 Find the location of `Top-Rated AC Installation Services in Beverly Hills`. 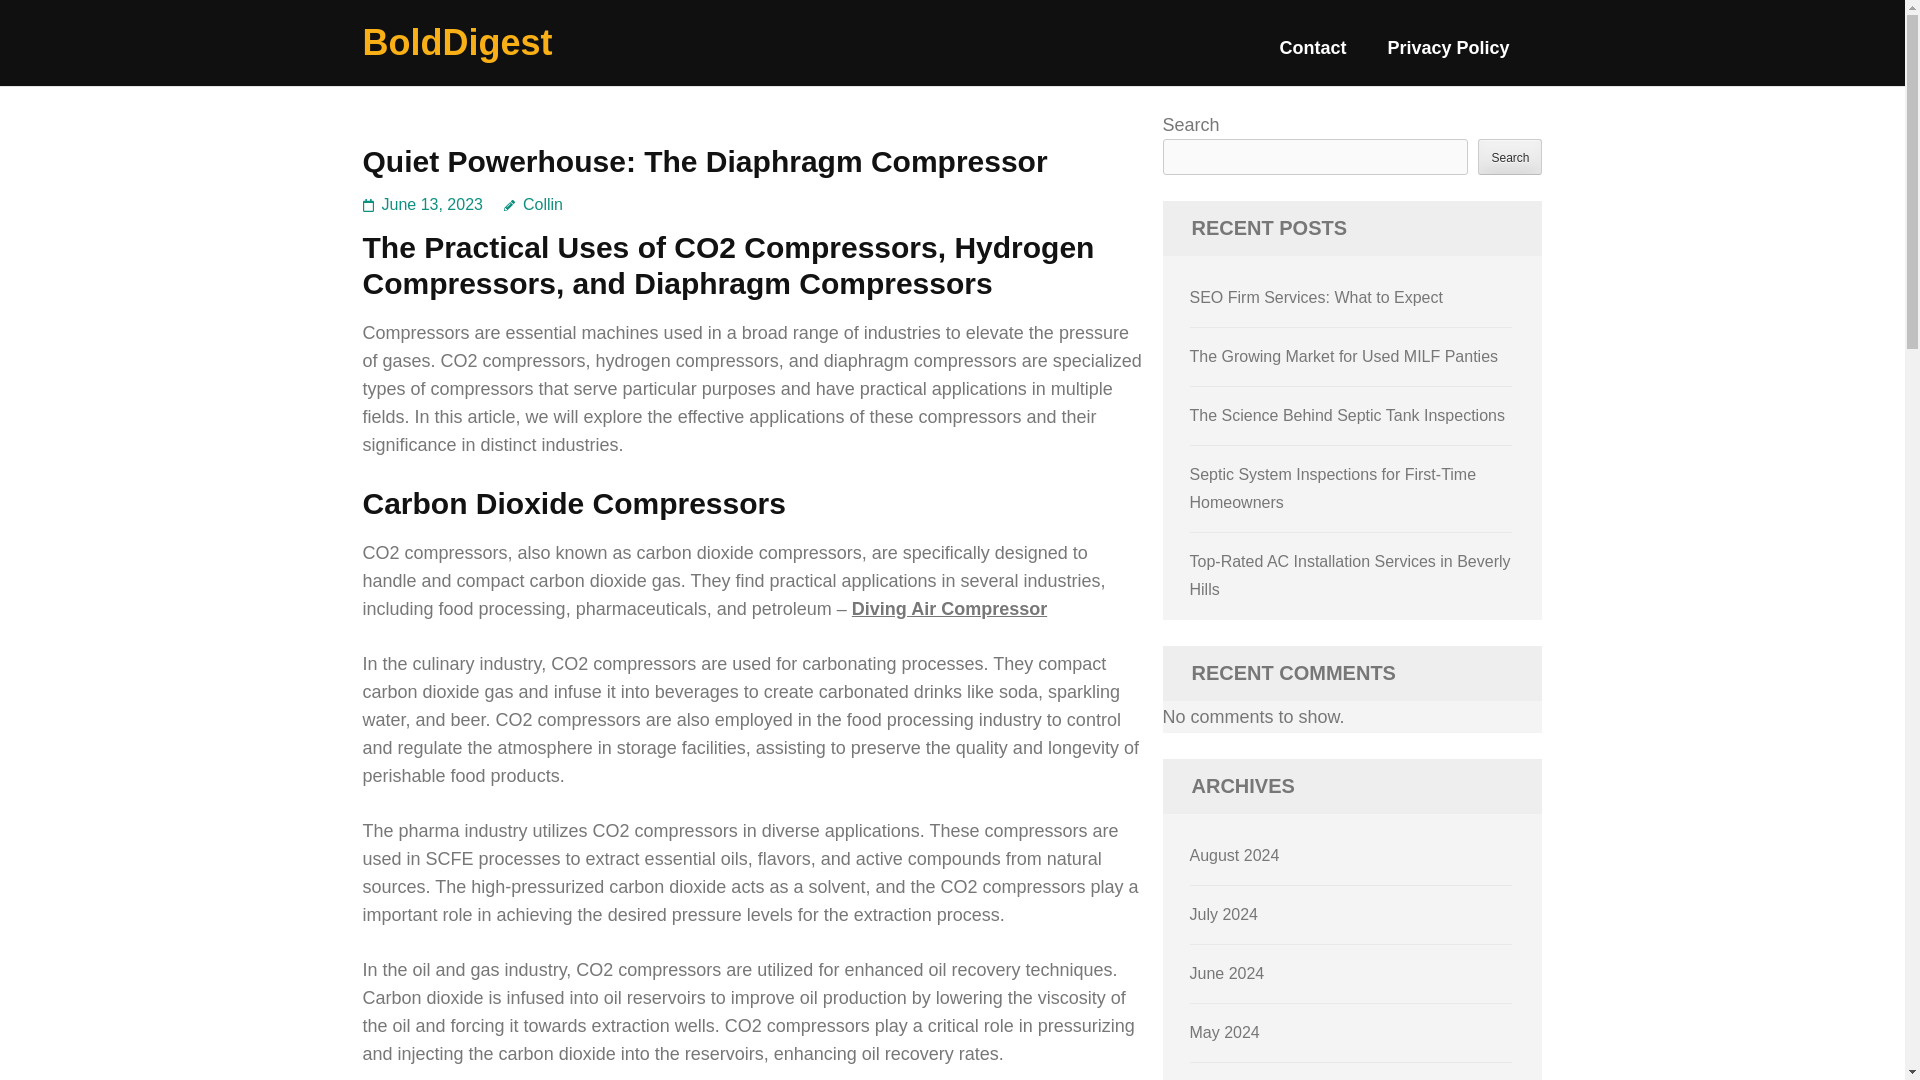

Top-Rated AC Installation Services in Beverly Hills is located at coordinates (1350, 457).